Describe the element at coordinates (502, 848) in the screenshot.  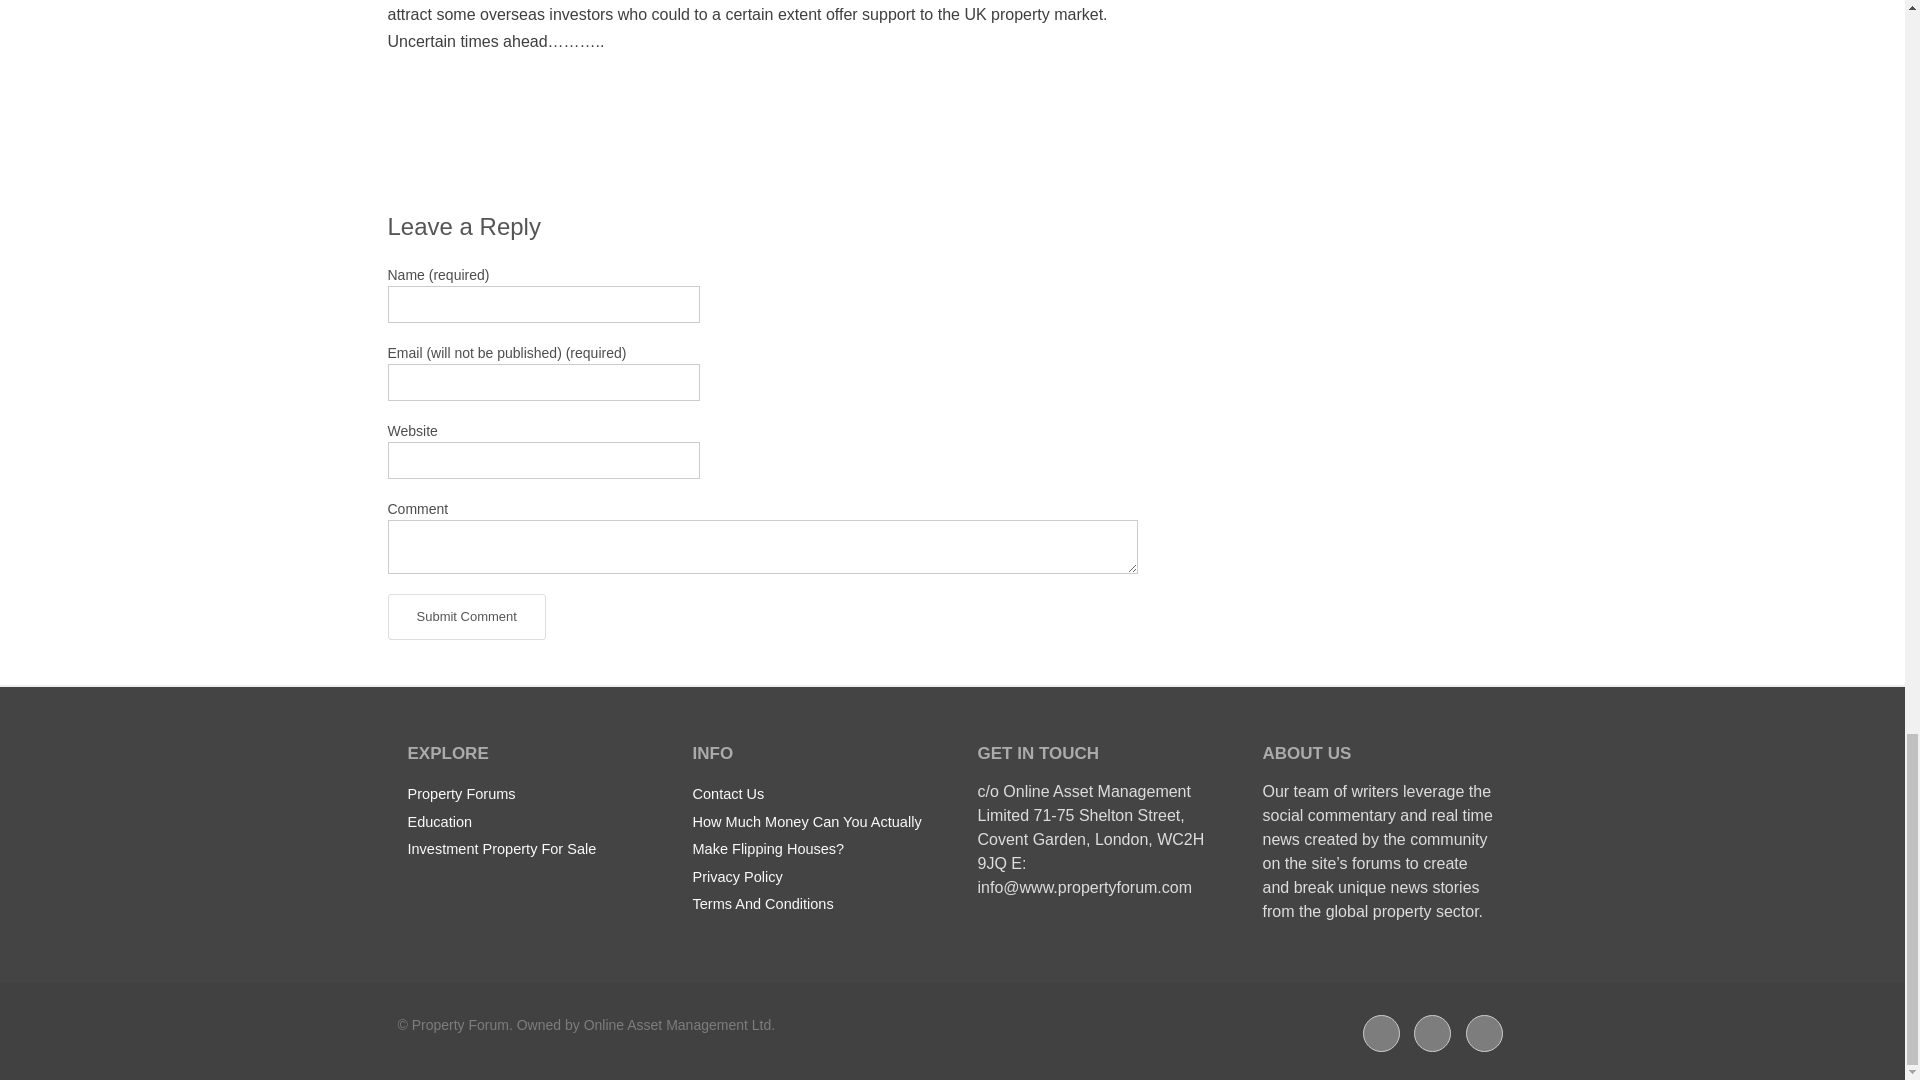
I see `Investment Property For Sale` at that location.